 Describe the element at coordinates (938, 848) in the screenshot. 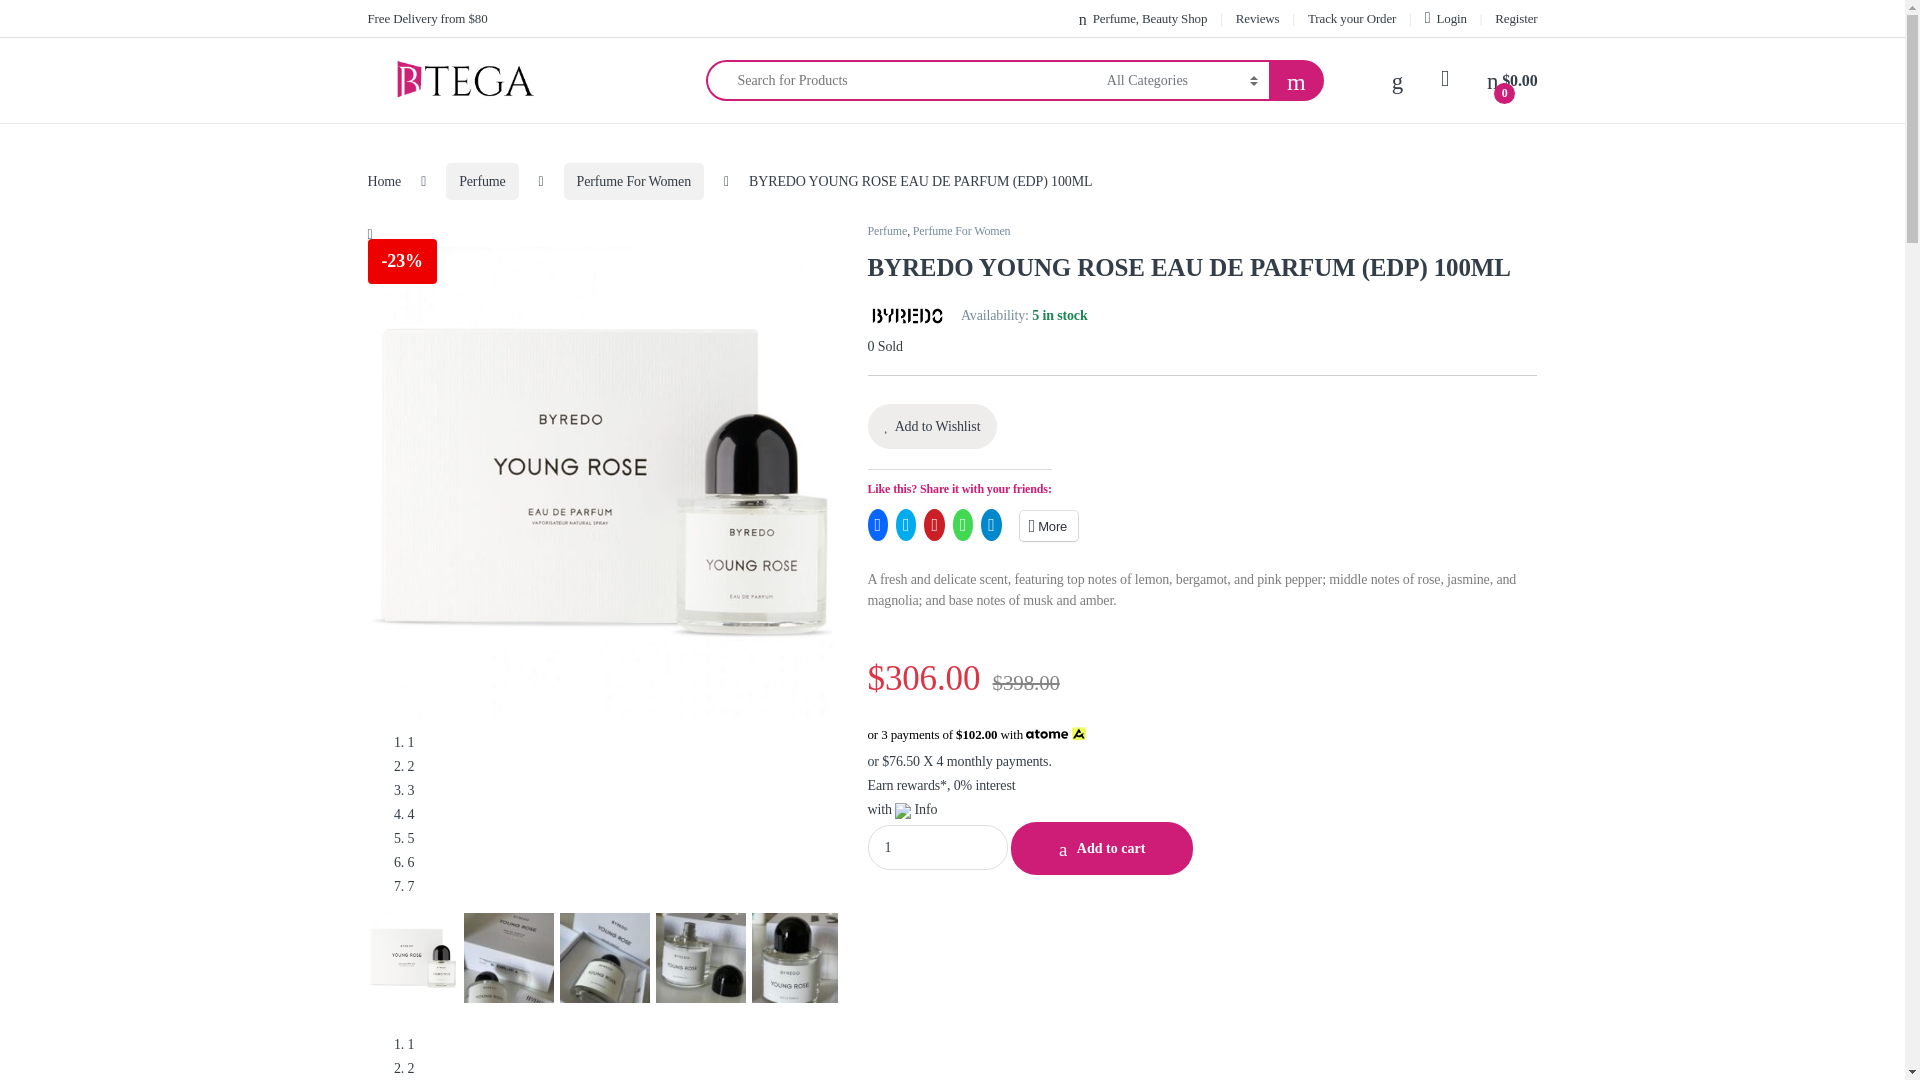

I see `1` at that location.